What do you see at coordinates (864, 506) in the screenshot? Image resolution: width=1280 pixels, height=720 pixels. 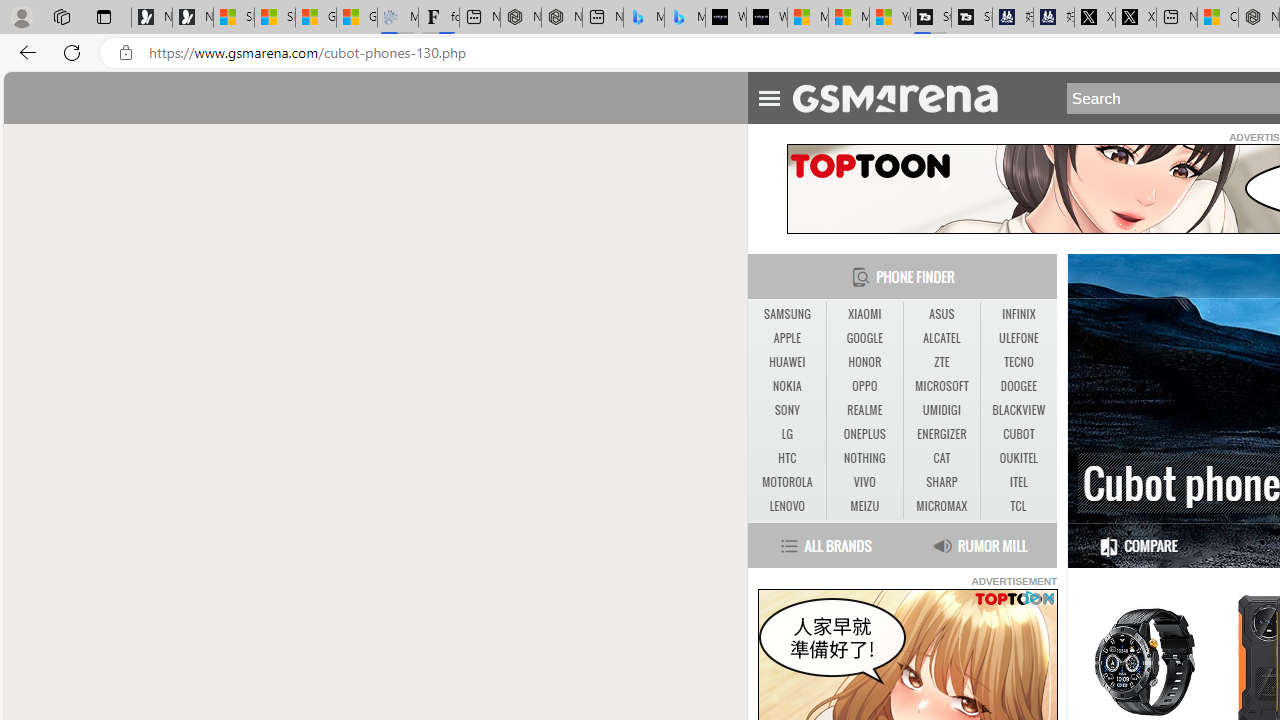 I see `MEIZU` at bounding box center [864, 506].